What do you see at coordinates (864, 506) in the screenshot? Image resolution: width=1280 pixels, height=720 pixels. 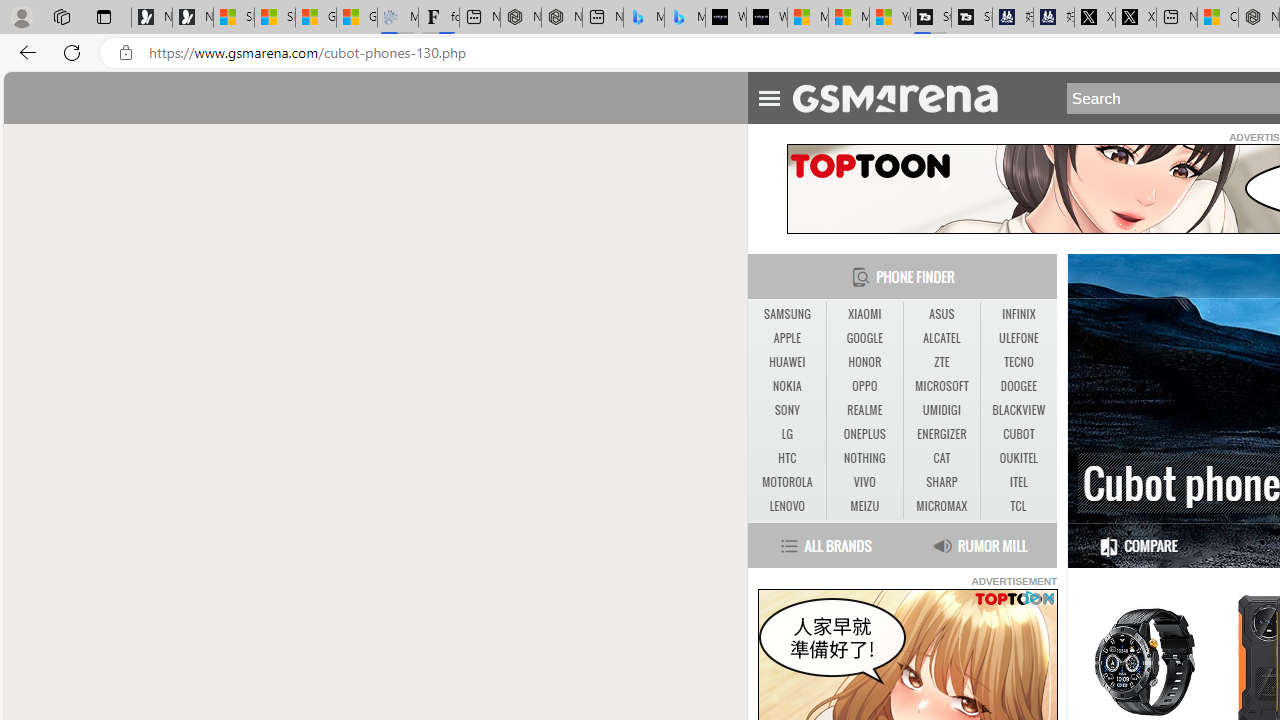 I see `MEIZU` at bounding box center [864, 506].